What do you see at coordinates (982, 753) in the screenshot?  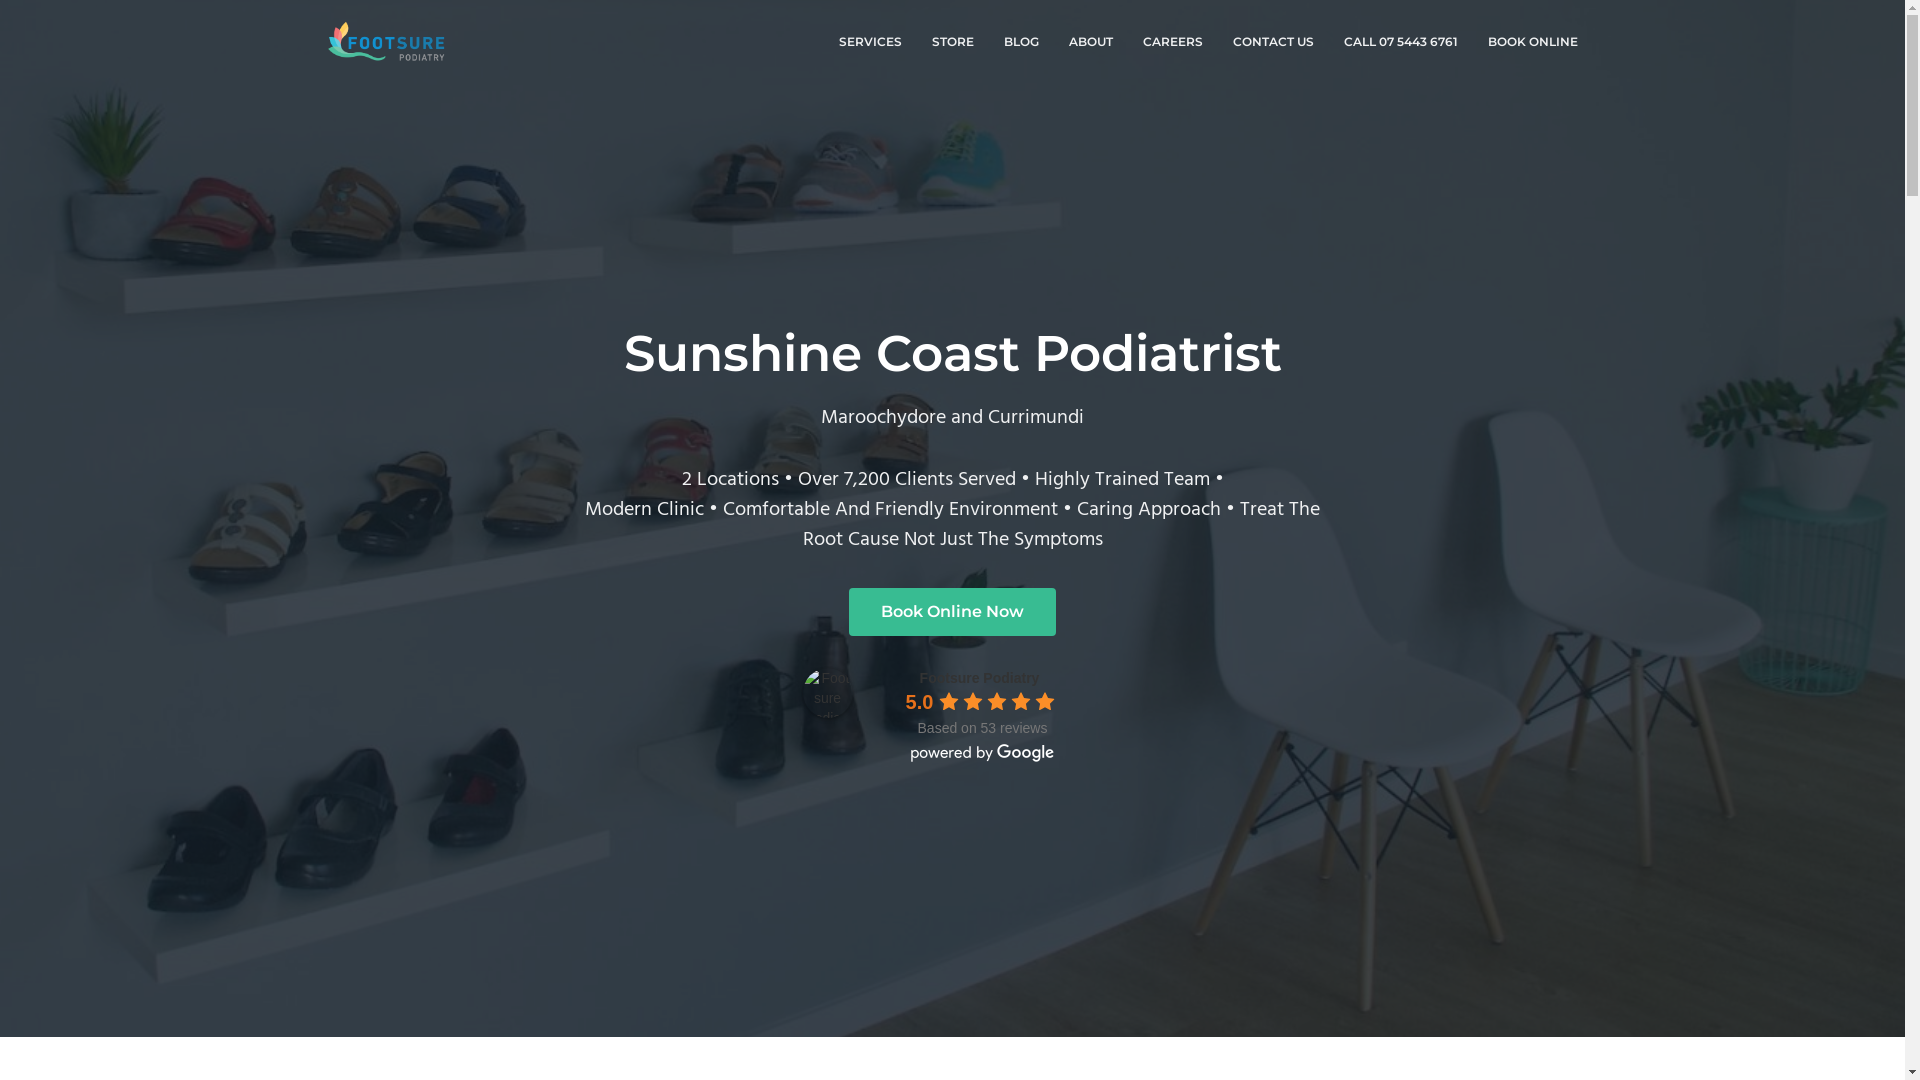 I see `powered by Google` at bounding box center [982, 753].